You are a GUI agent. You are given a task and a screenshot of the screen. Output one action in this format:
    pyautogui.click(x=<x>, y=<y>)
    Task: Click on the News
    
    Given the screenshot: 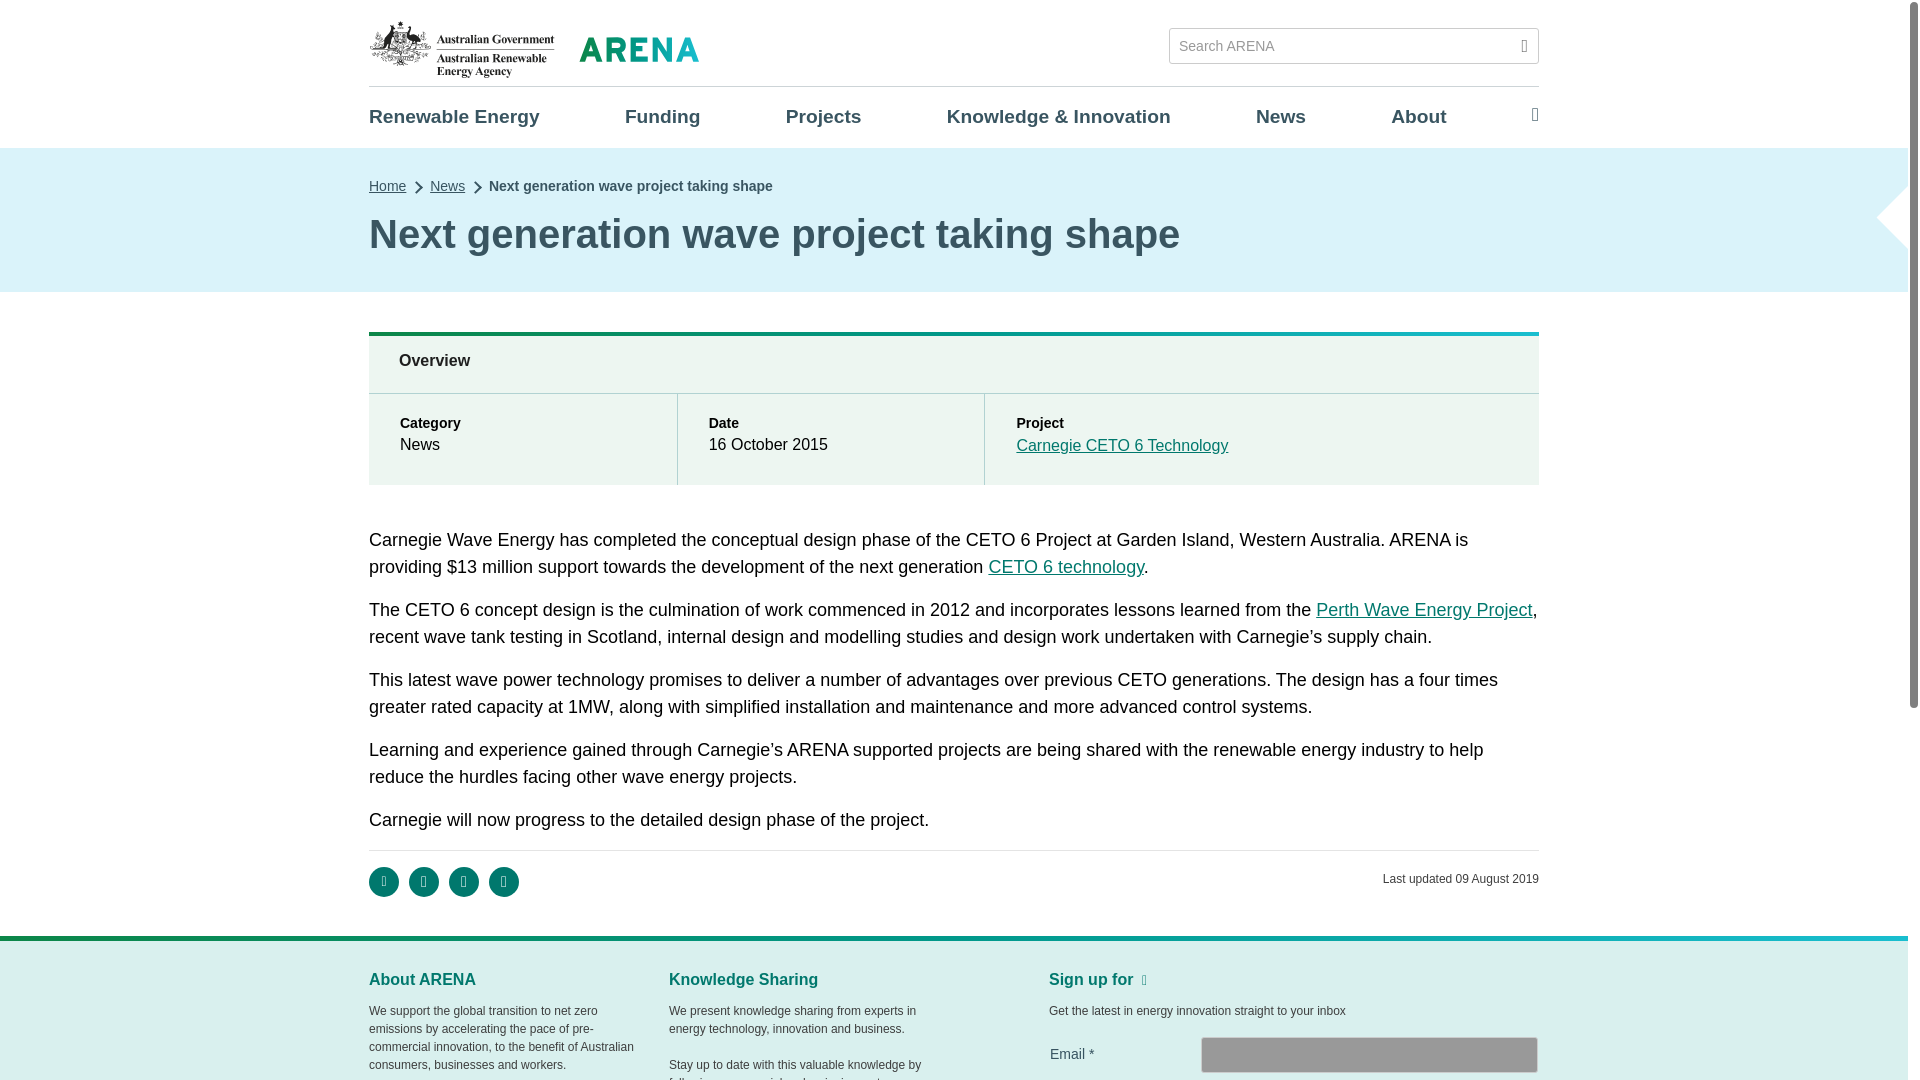 What is the action you would take?
    pyautogui.click(x=1280, y=116)
    